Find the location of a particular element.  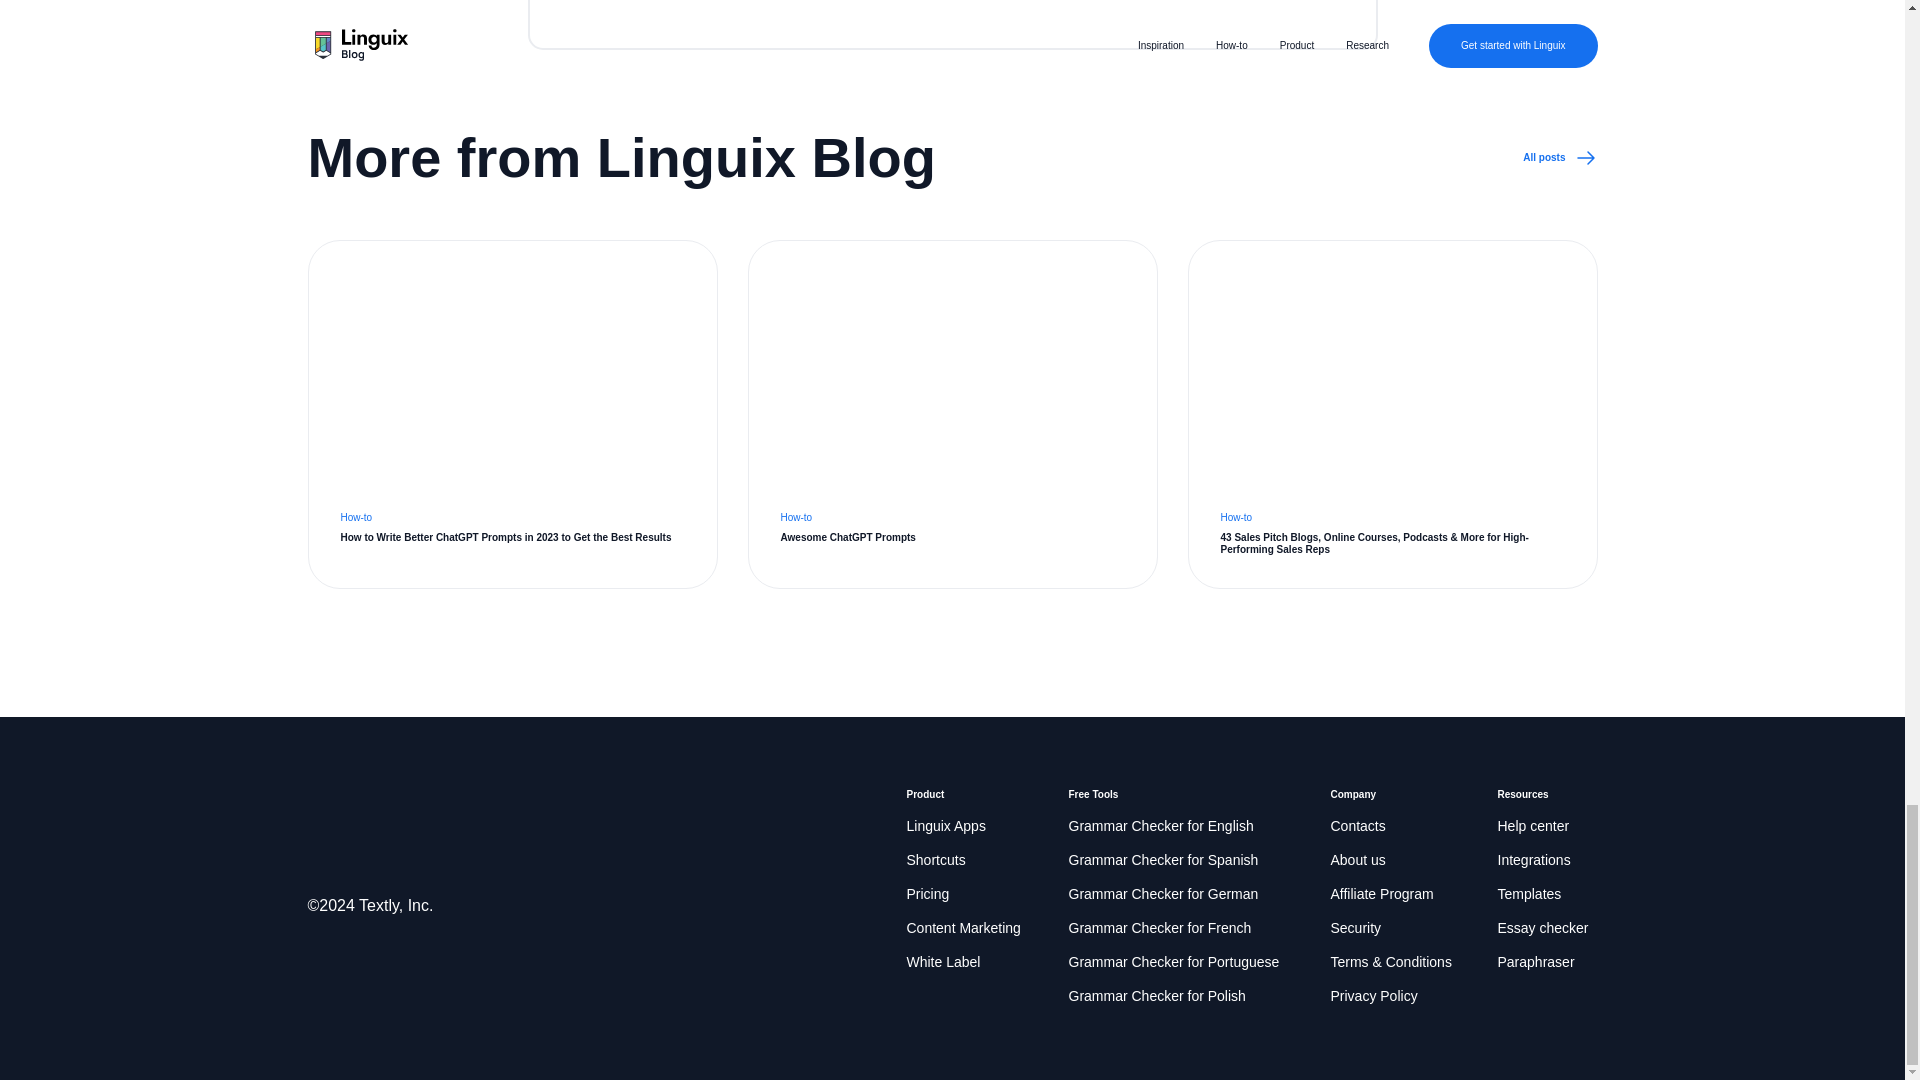

Pricing is located at coordinates (927, 895).